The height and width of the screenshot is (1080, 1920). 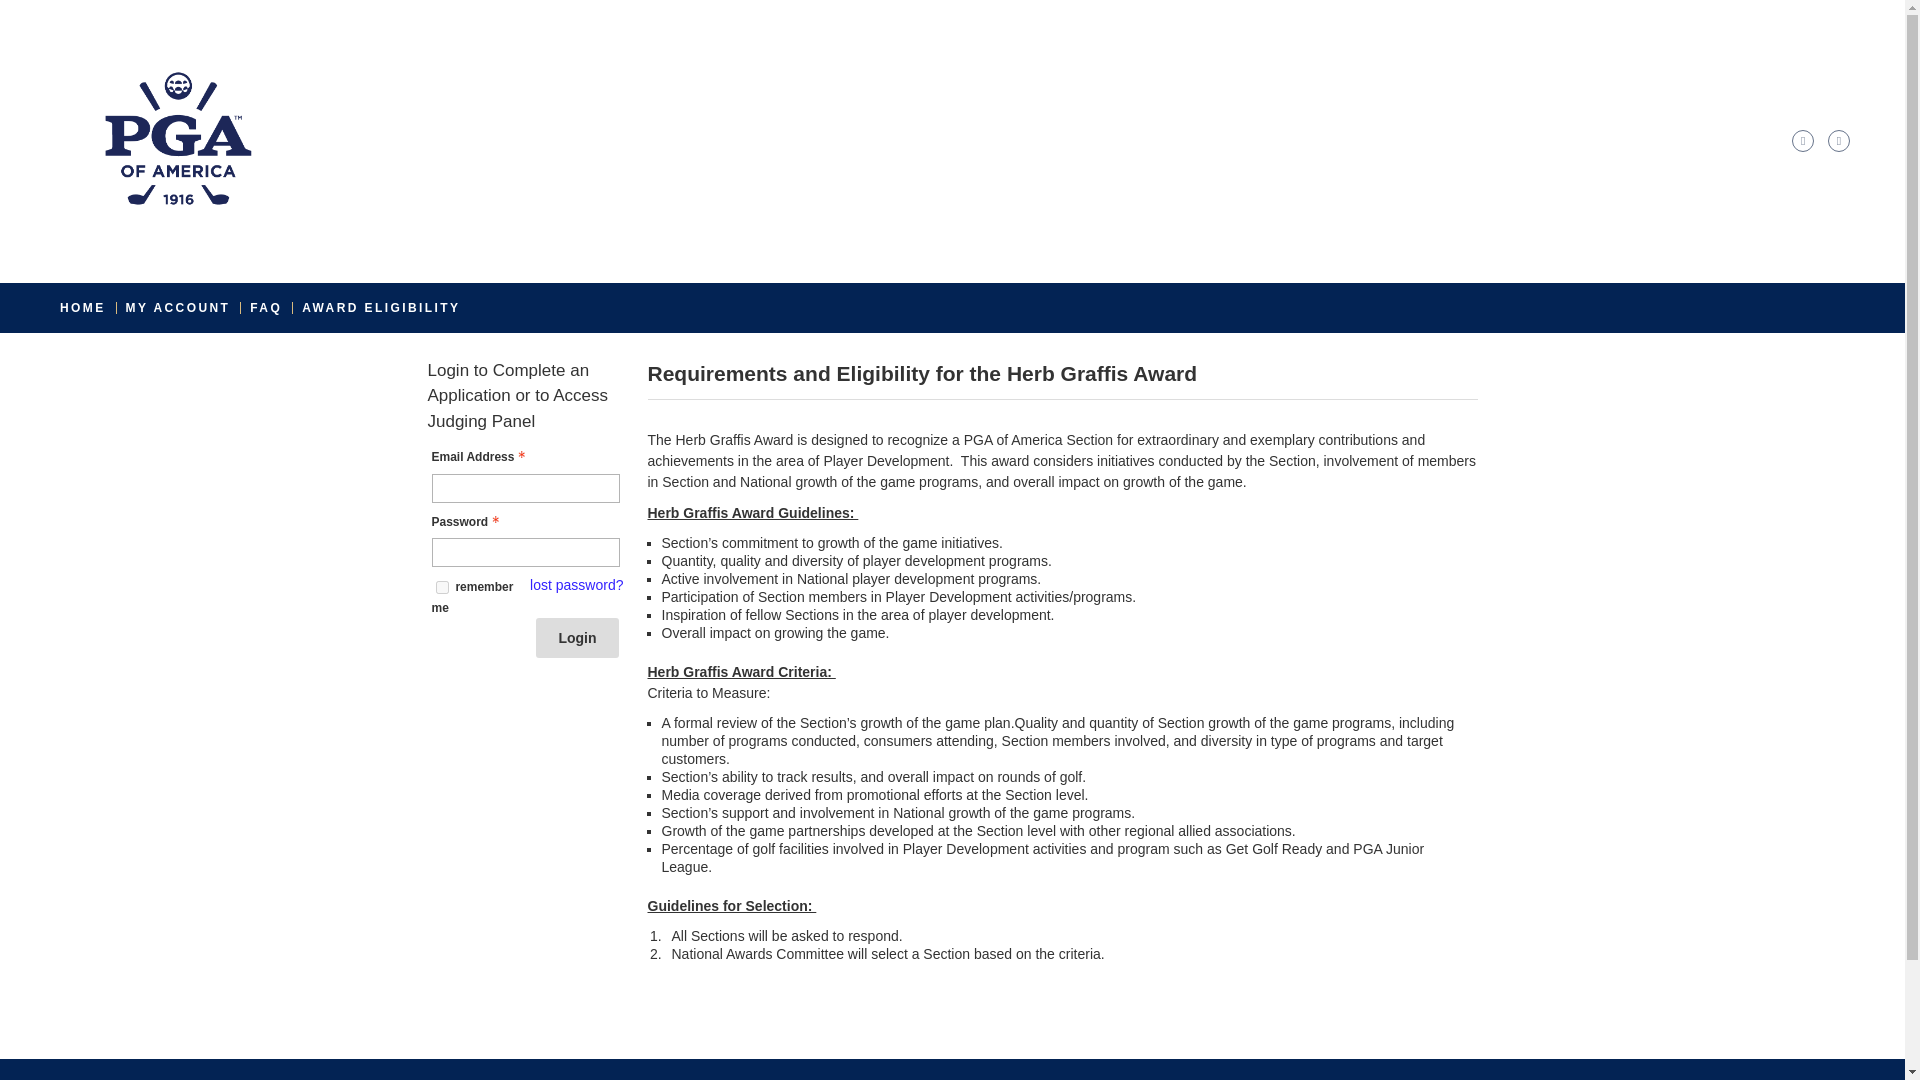 What do you see at coordinates (412, 357) in the screenshot?
I see `Bill Strausbaugh Award` at bounding box center [412, 357].